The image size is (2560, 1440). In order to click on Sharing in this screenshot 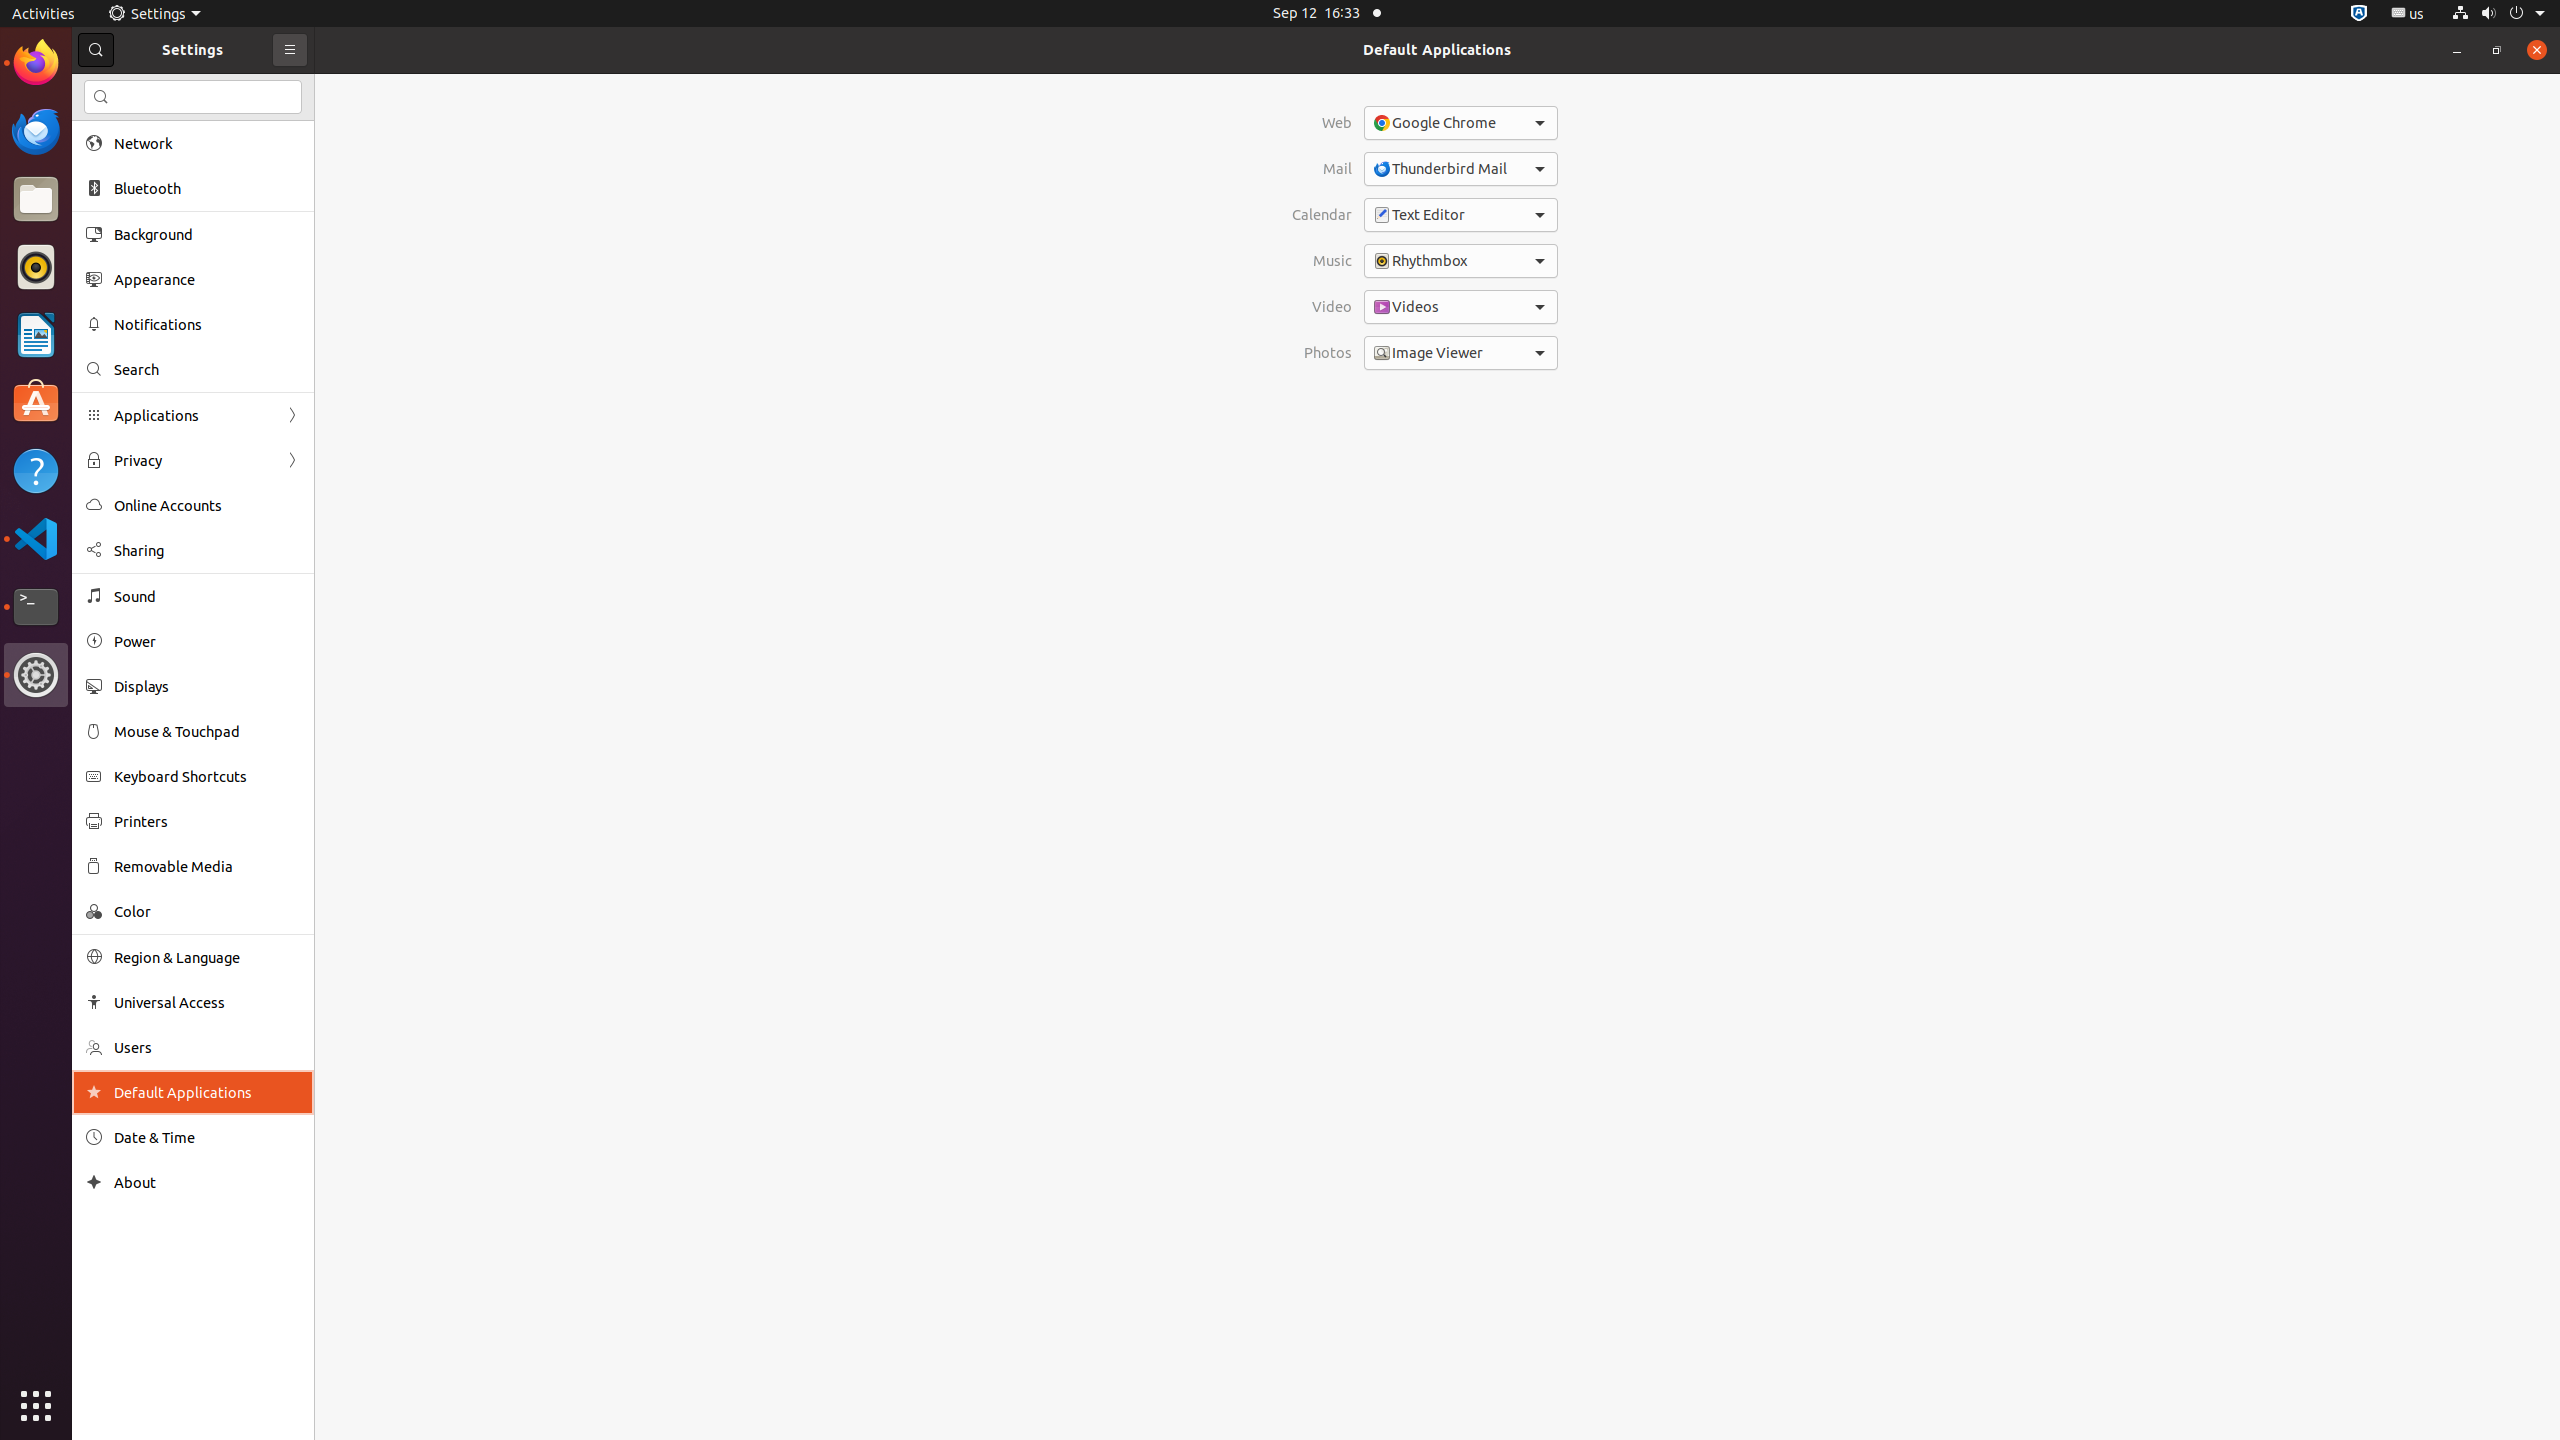, I will do `click(207, 550)`.